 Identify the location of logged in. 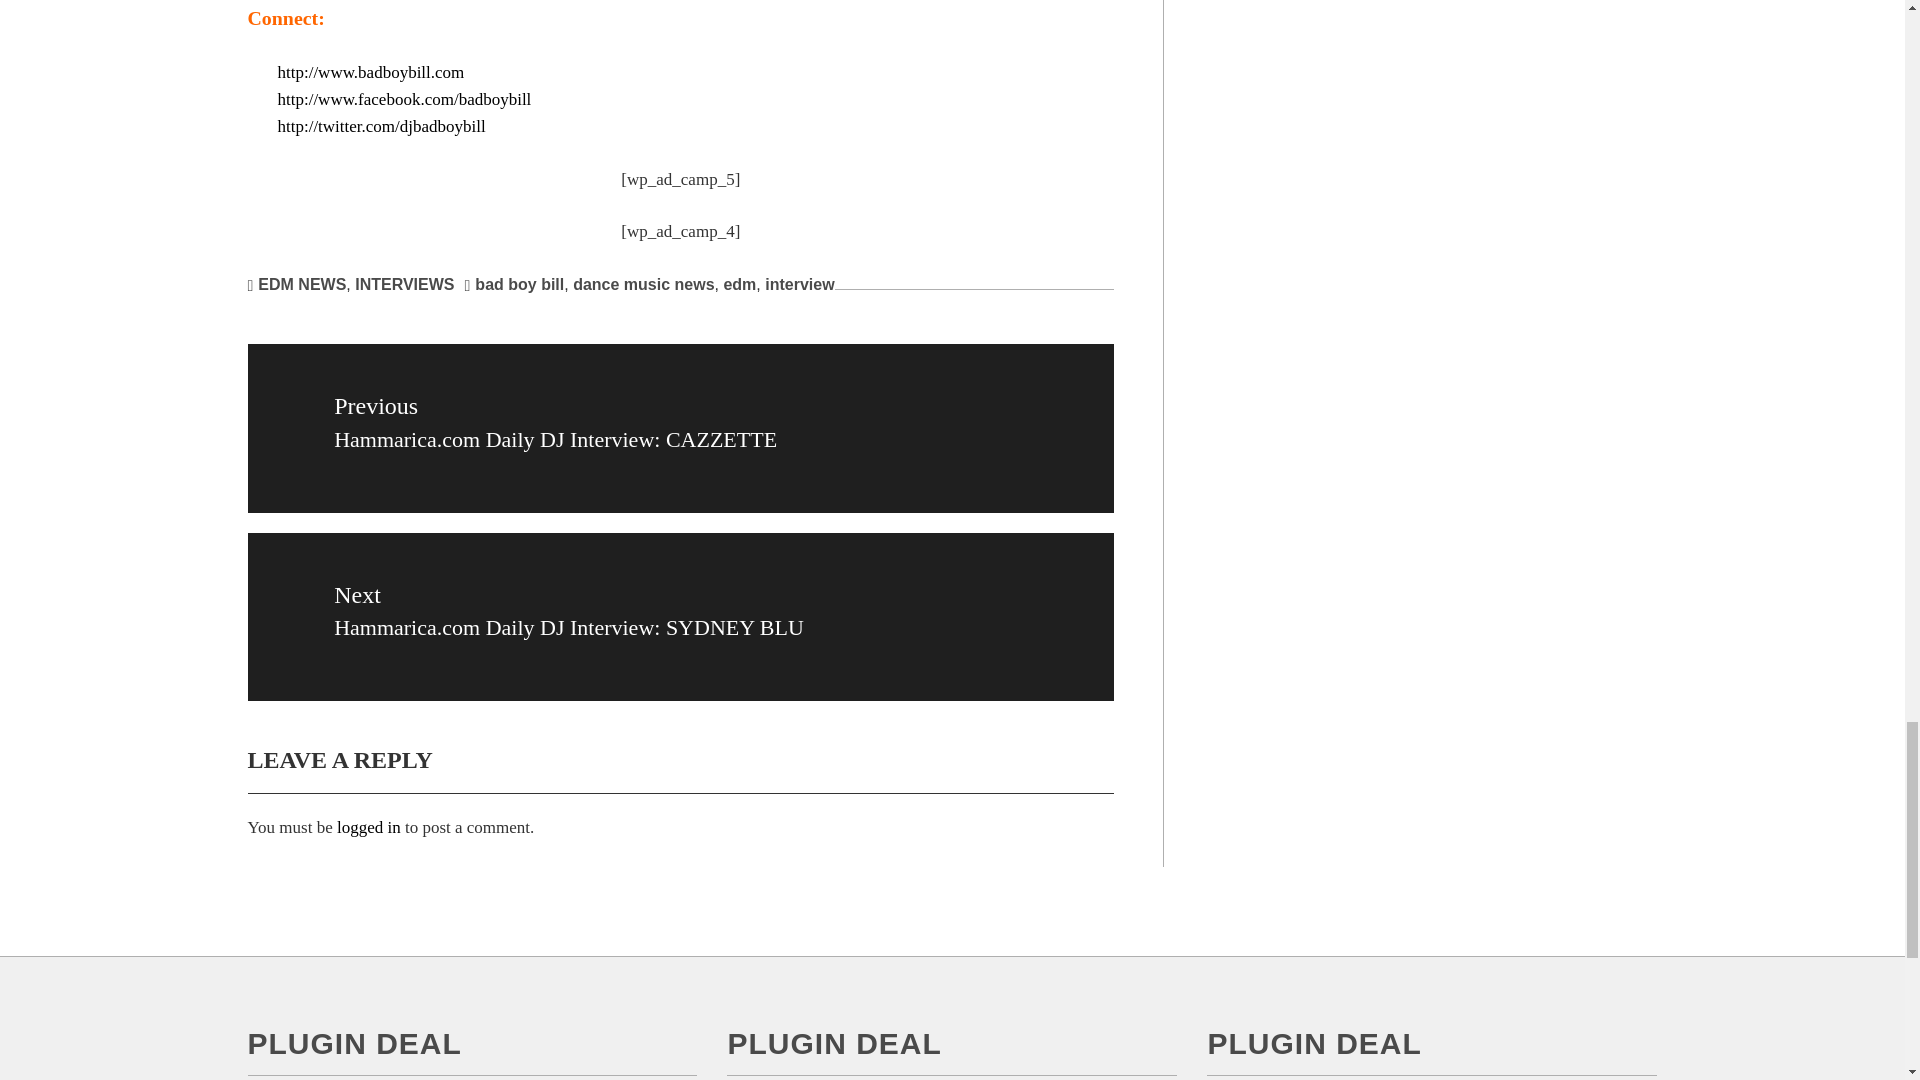
(369, 827).